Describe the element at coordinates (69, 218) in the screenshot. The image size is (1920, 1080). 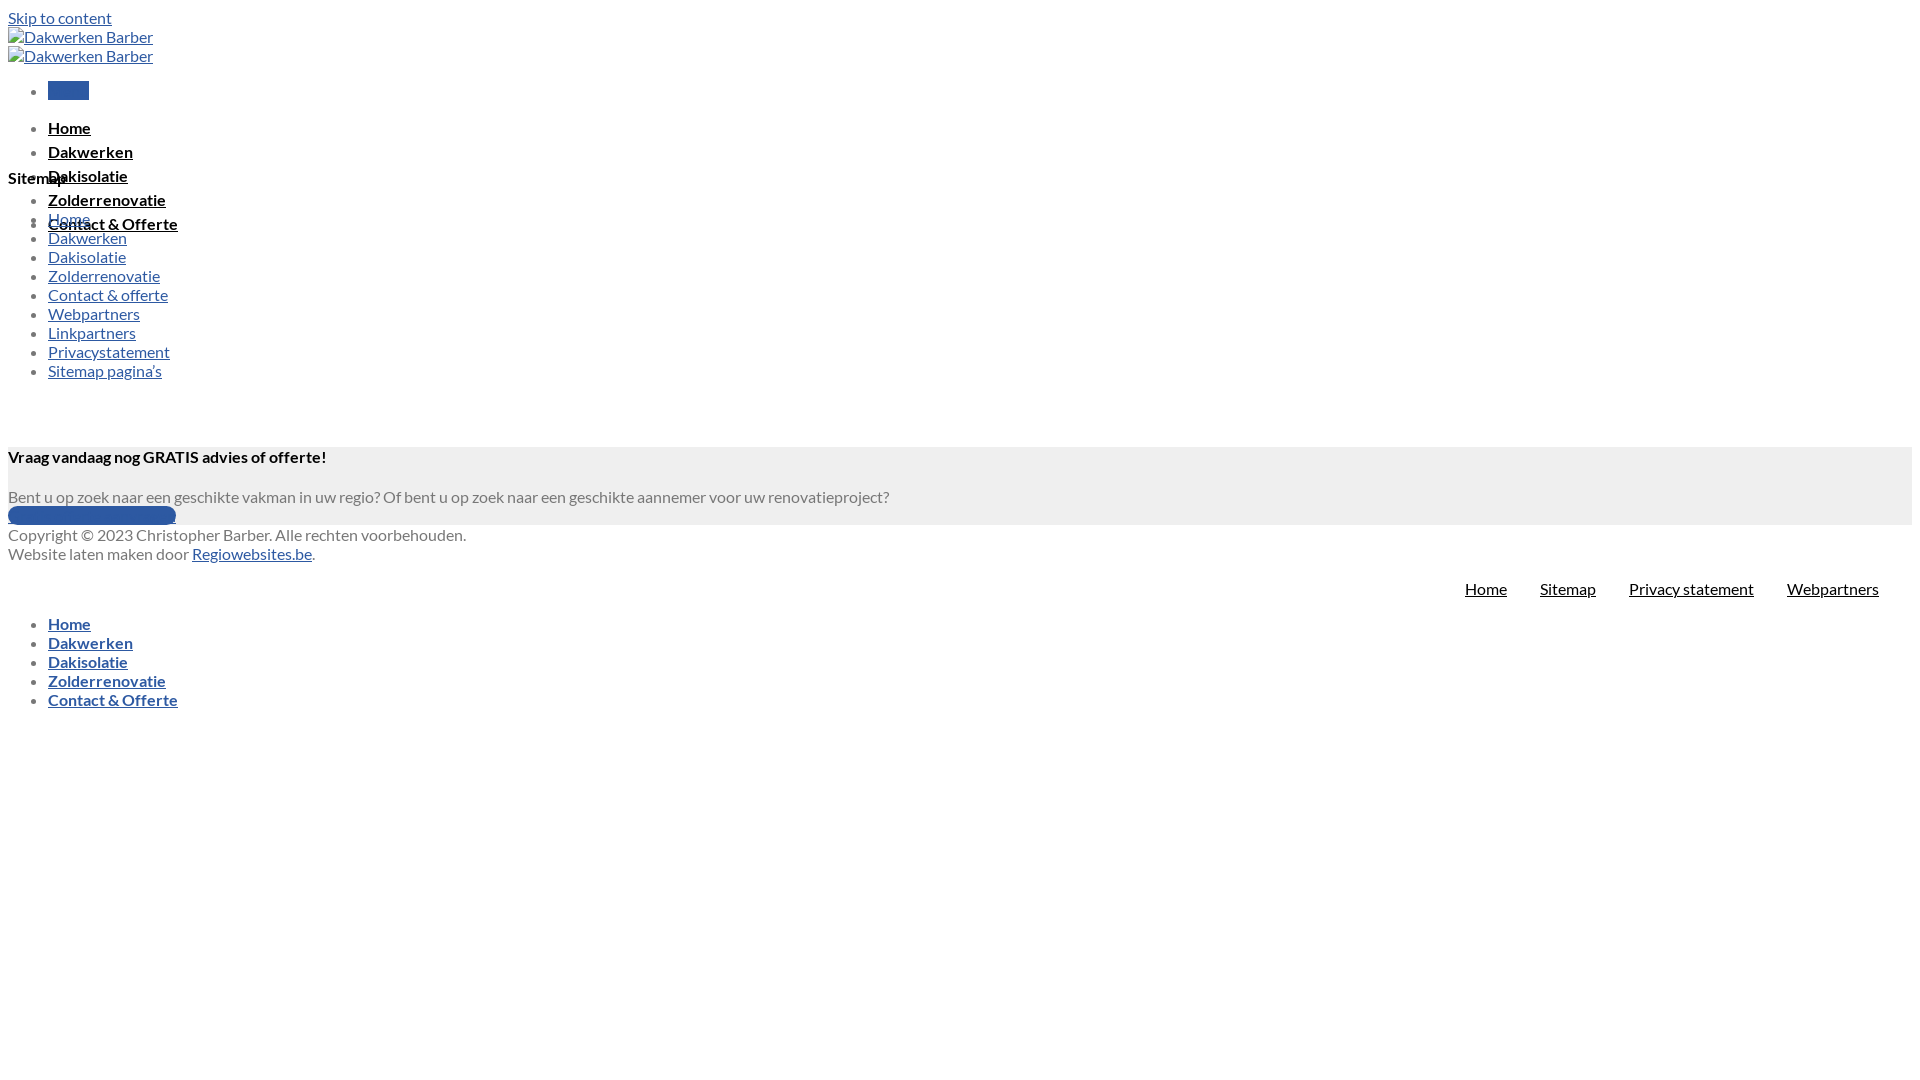
I see `Home` at that location.